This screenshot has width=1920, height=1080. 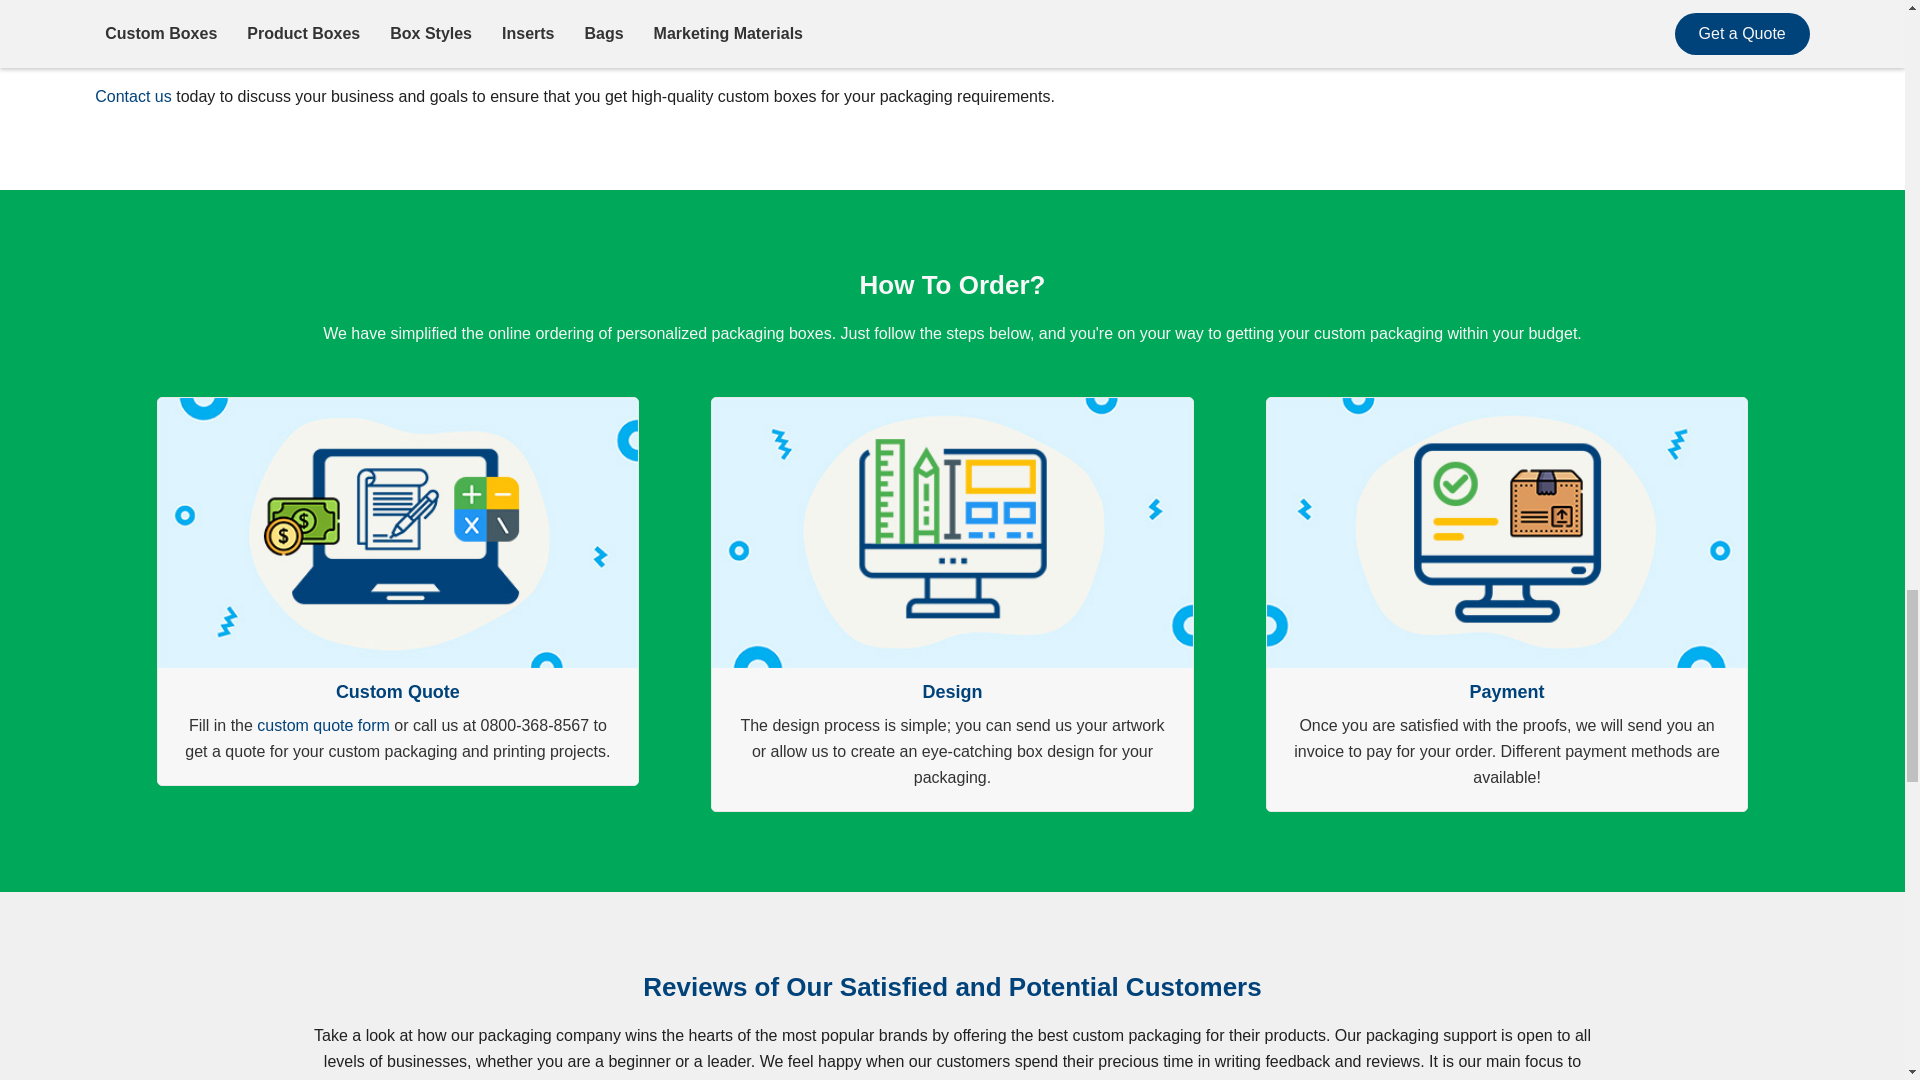 What do you see at coordinates (132, 96) in the screenshot?
I see `Contact us` at bounding box center [132, 96].